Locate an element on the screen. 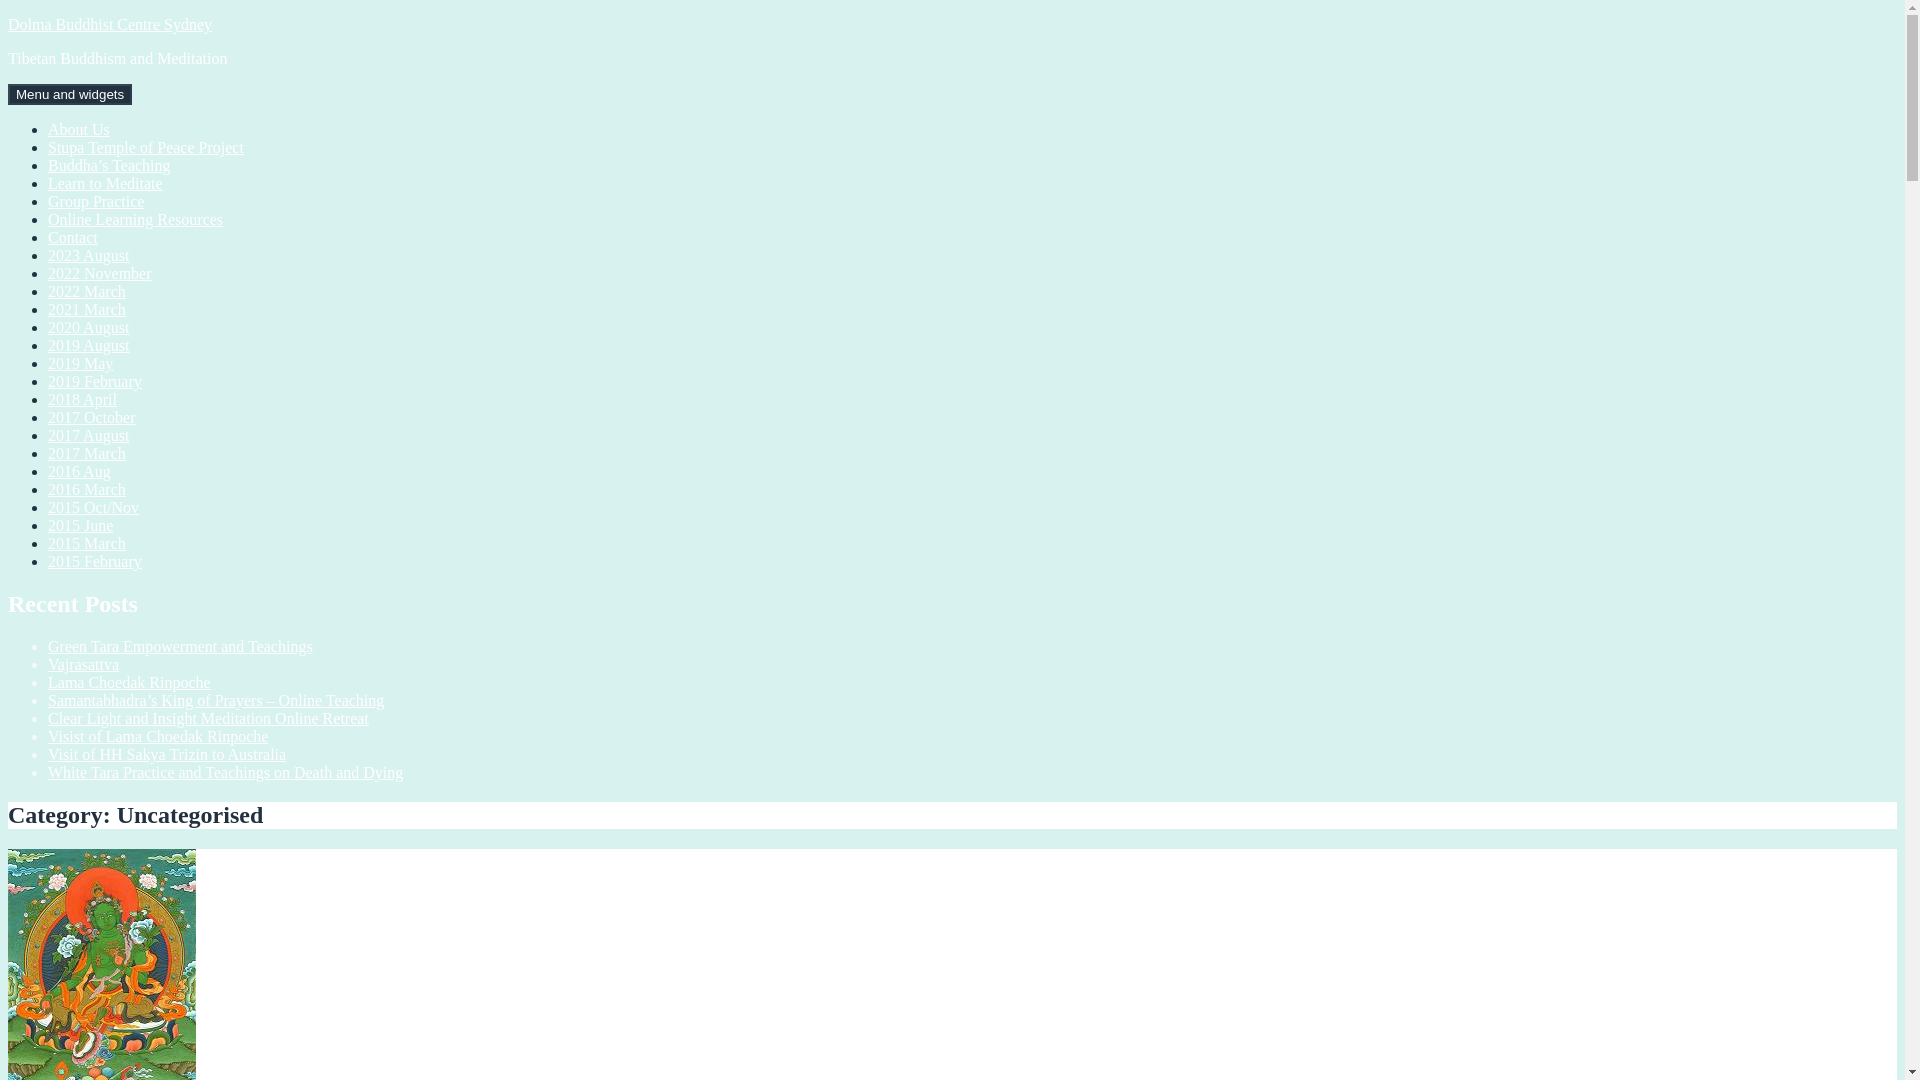 This screenshot has height=1080, width=1920. 2021 March is located at coordinates (87, 310).